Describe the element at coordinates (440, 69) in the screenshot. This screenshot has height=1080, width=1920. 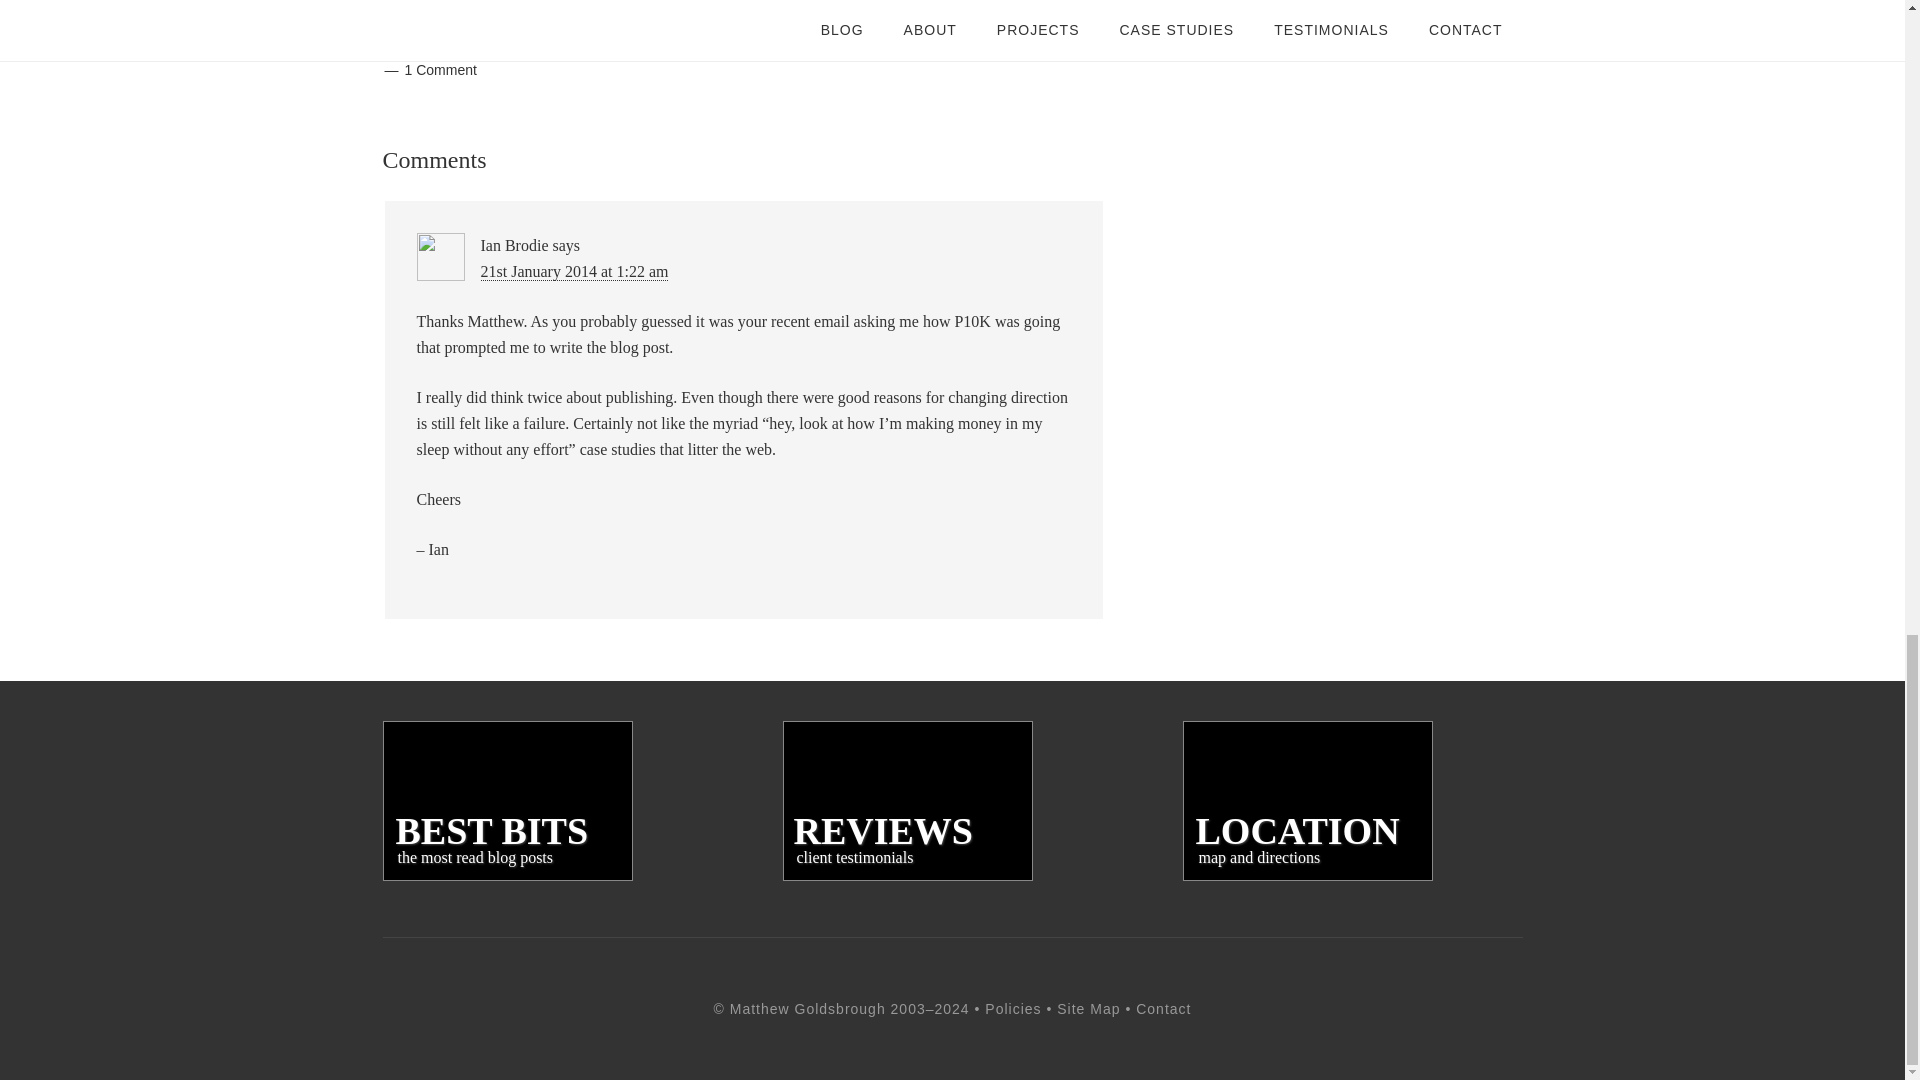
I see `1 Comment` at that location.